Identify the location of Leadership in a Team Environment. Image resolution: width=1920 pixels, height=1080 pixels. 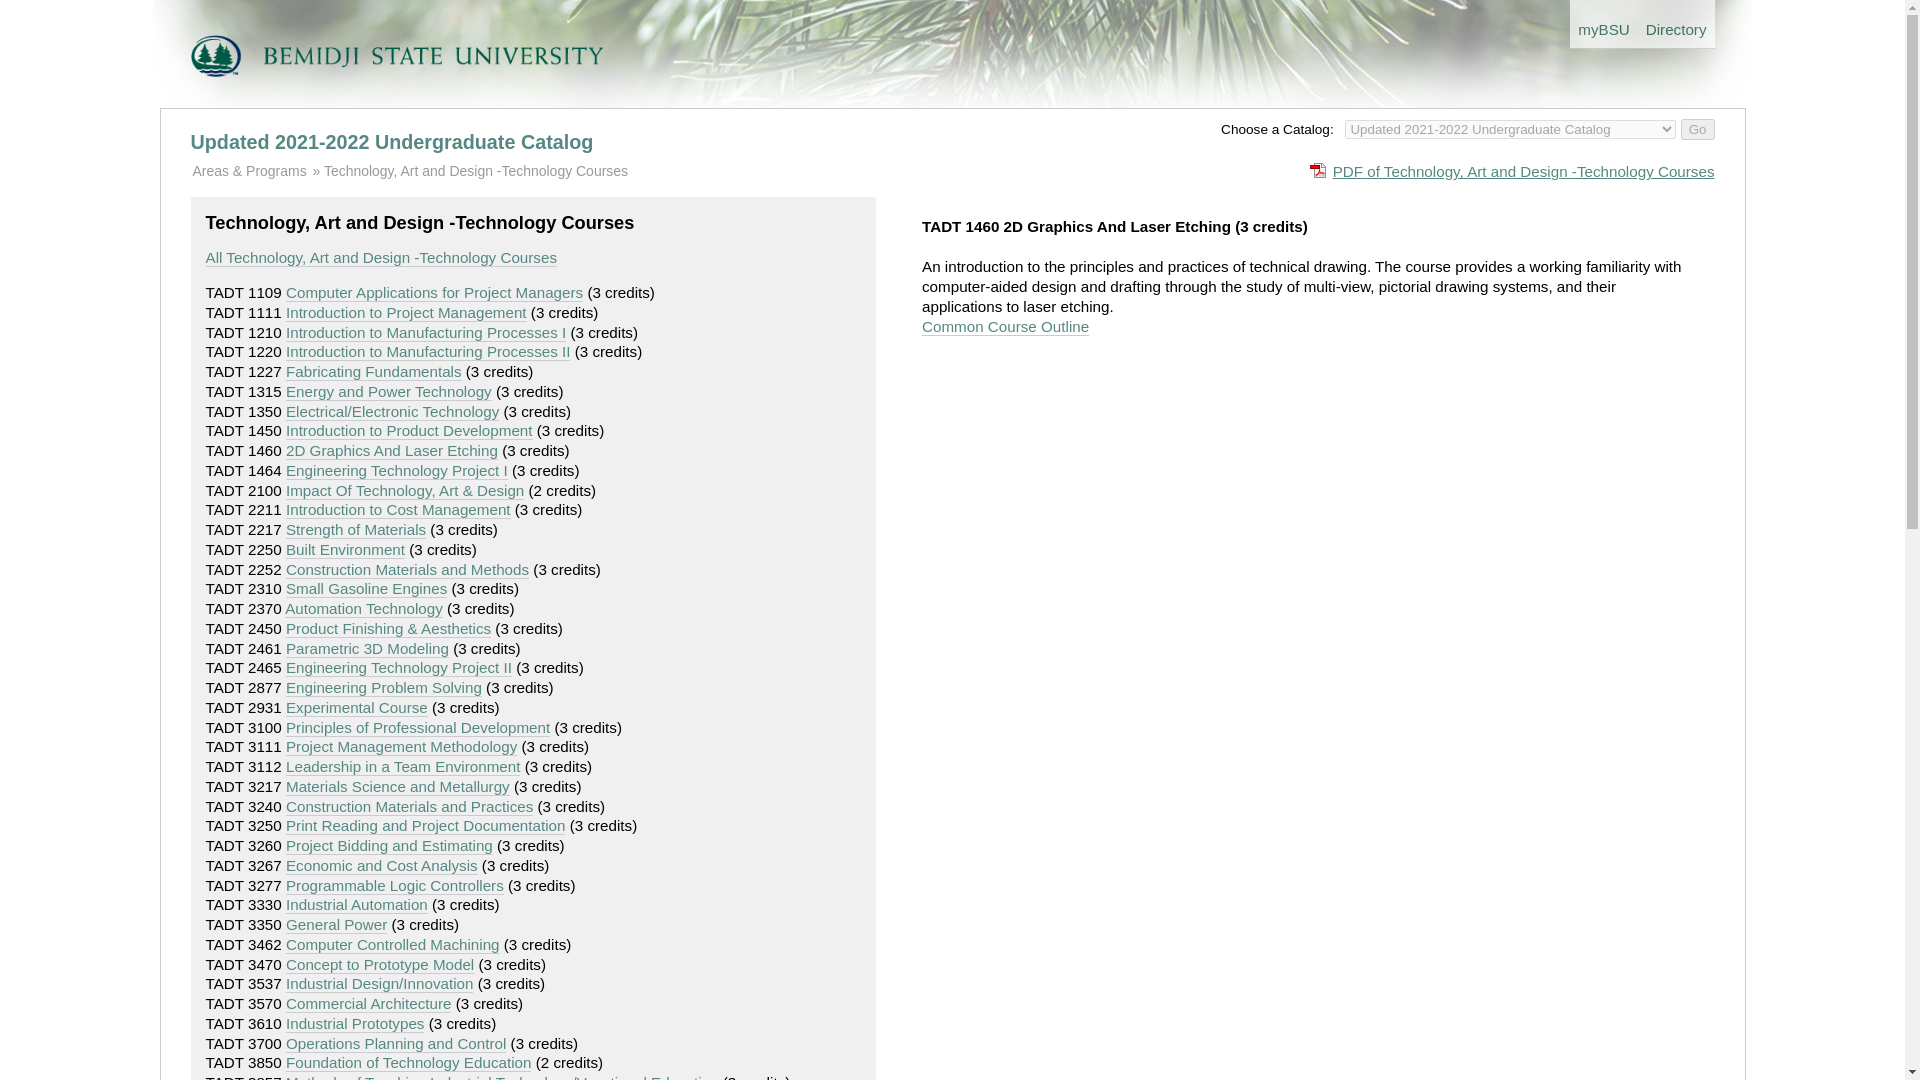
(403, 767).